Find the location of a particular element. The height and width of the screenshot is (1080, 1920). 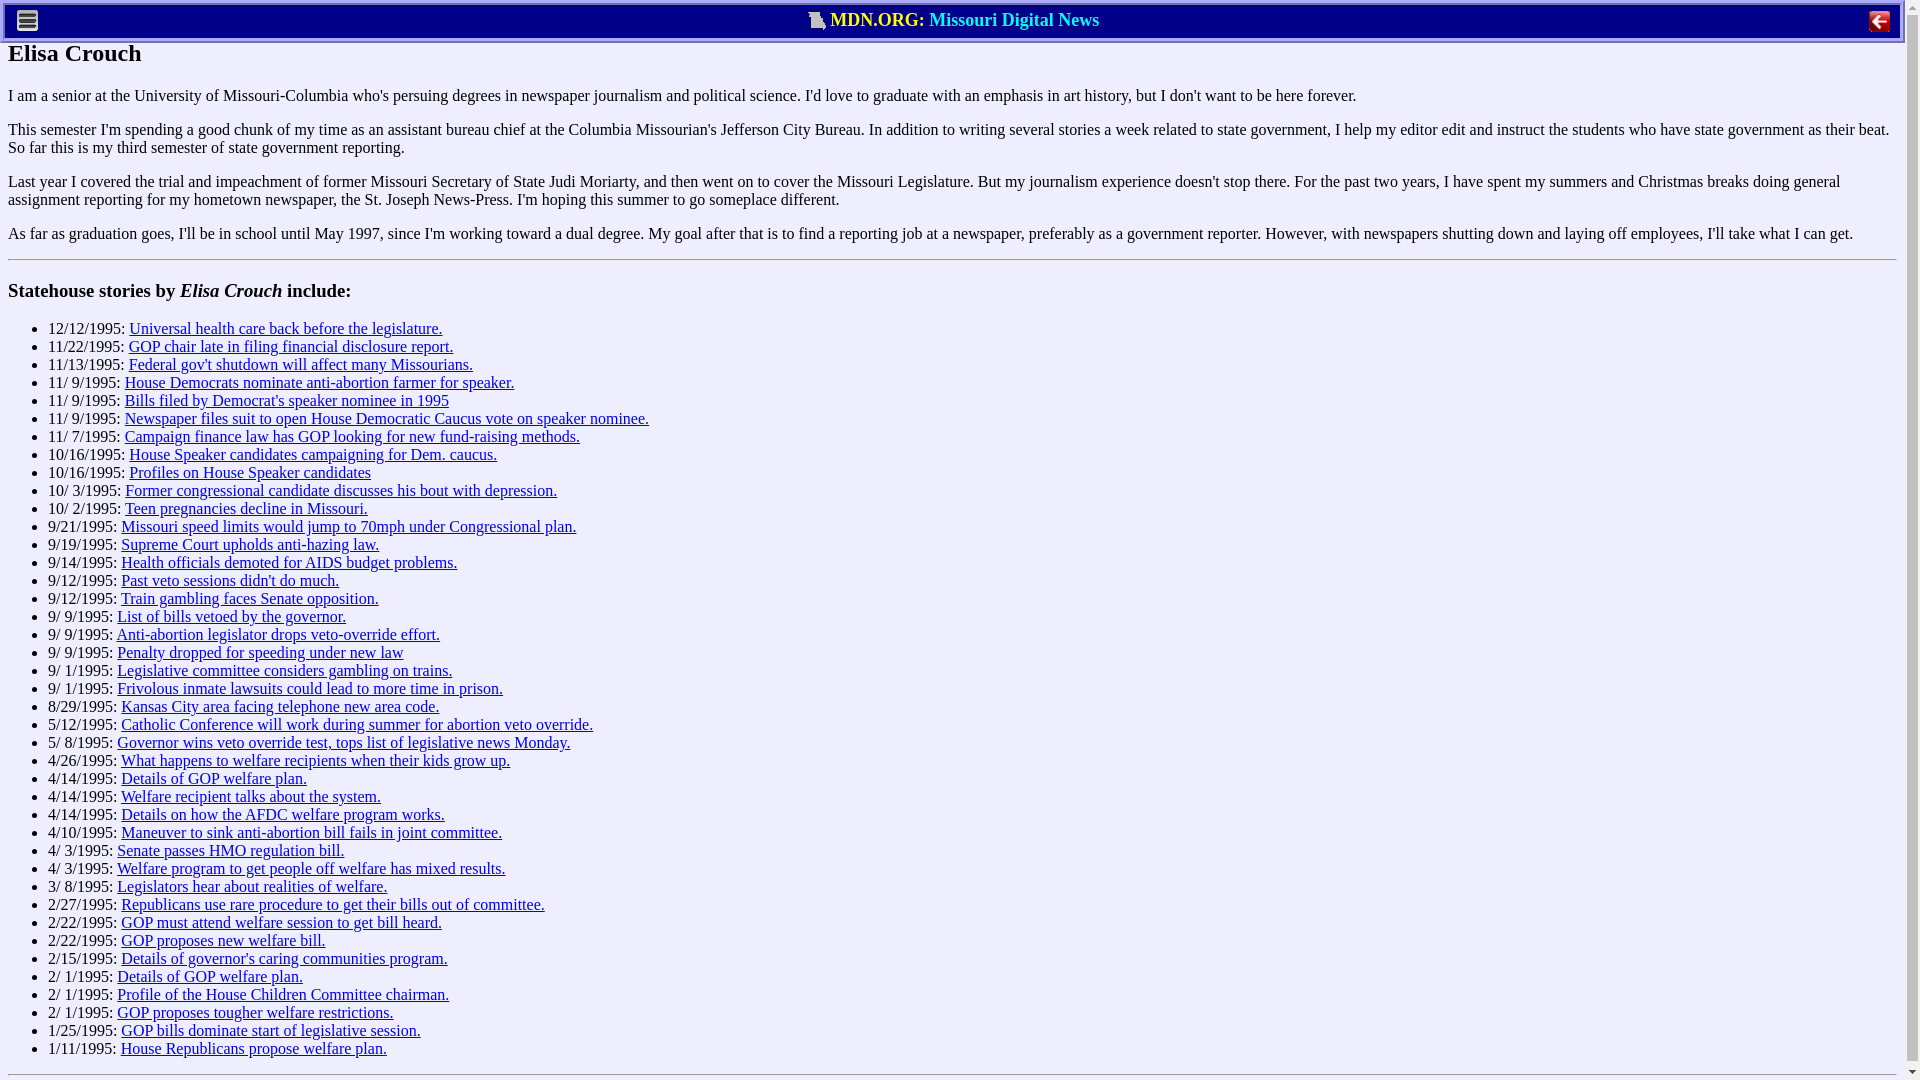

Health officials demoted for AIDS budget problems. is located at coordinates (288, 562).